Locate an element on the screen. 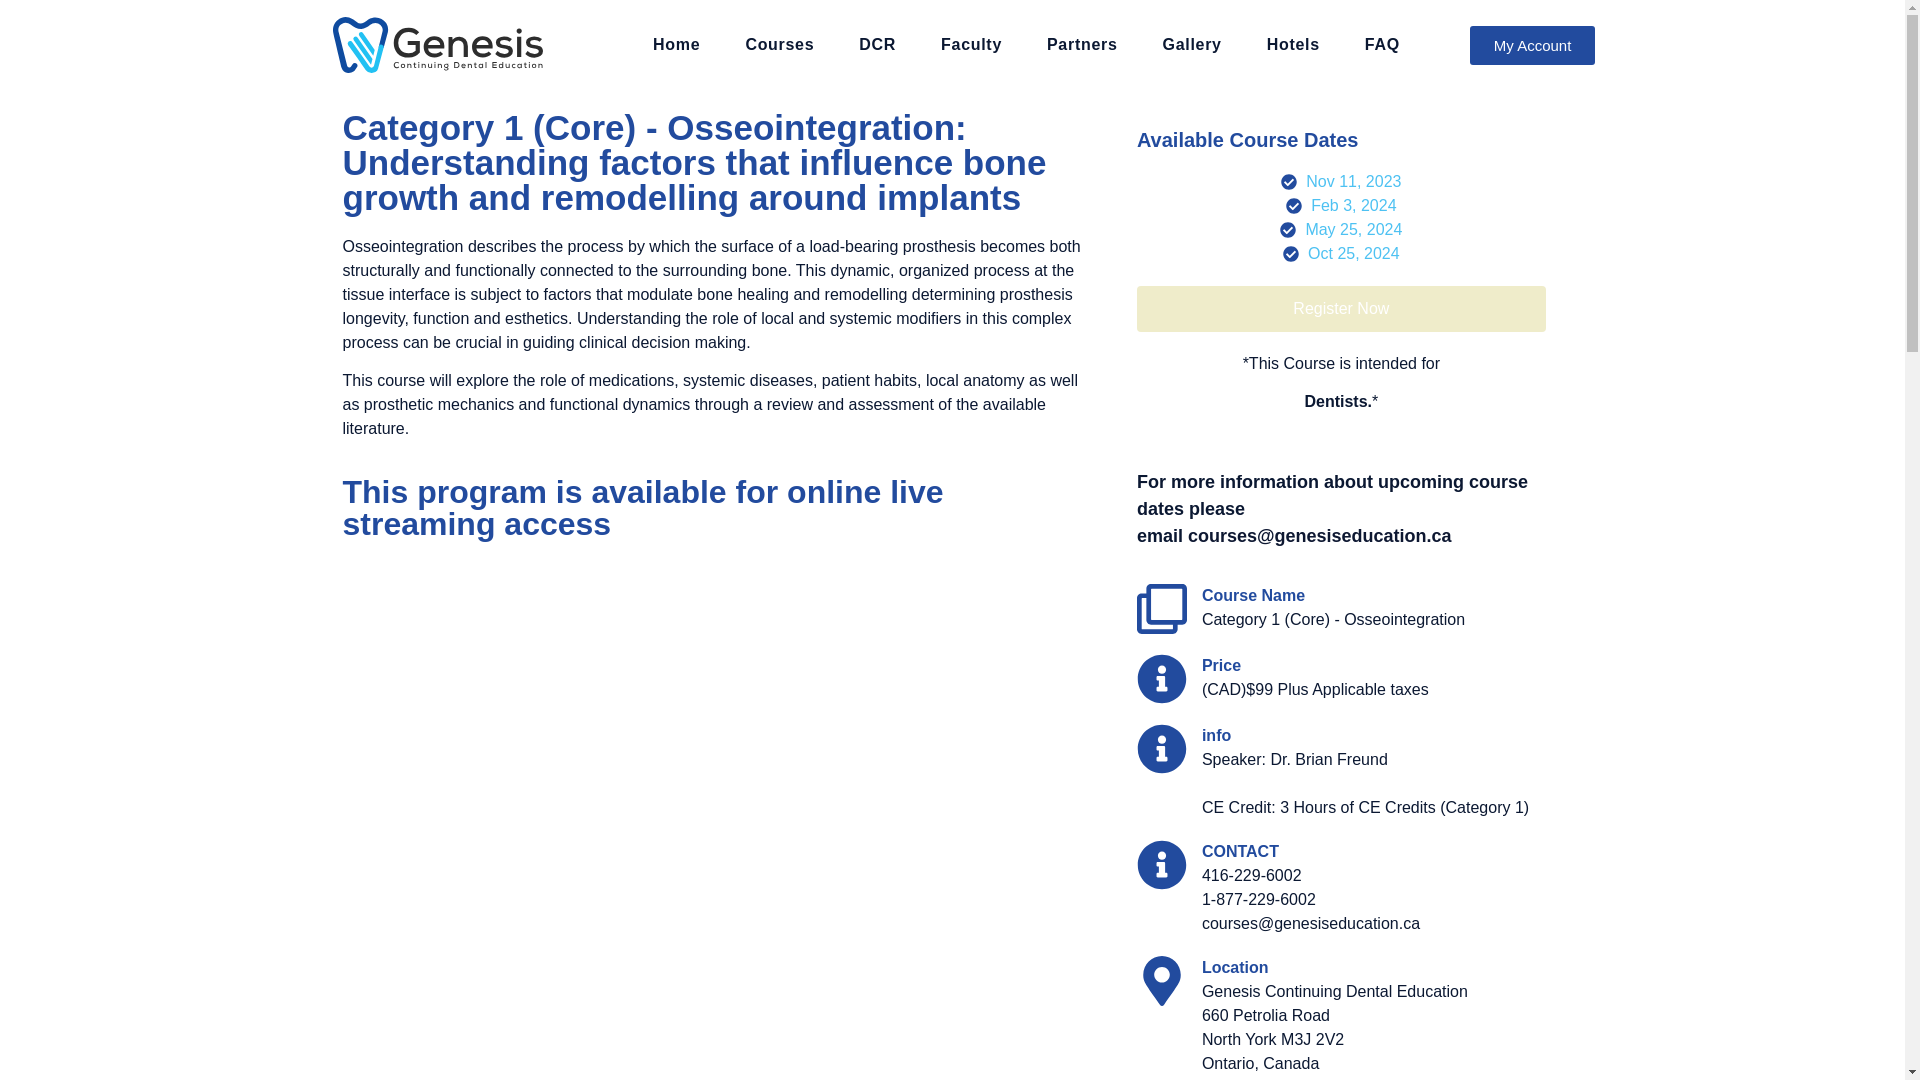  Gallery is located at coordinates (1192, 44).